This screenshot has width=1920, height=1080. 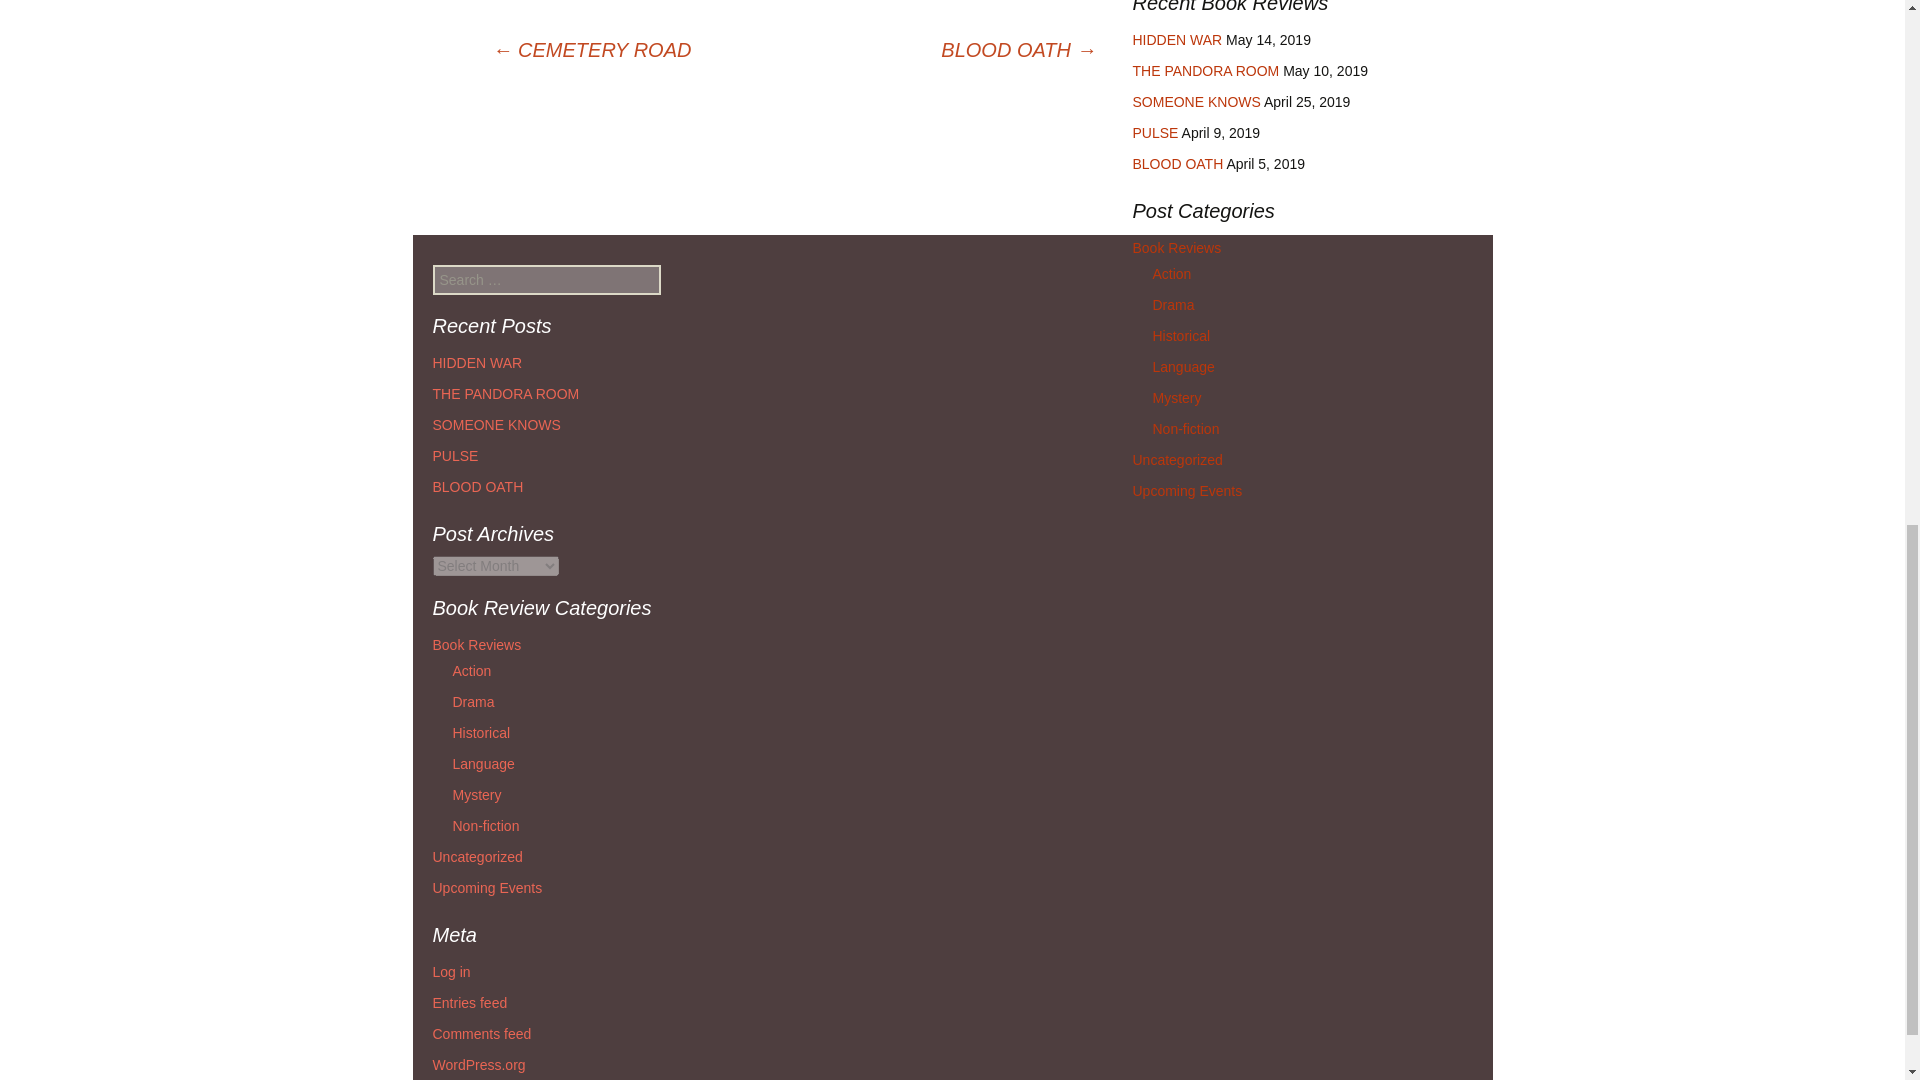 What do you see at coordinates (1176, 40) in the screenshot?
I see `HIDDEN WAR` at bounding box center [1176, 40].